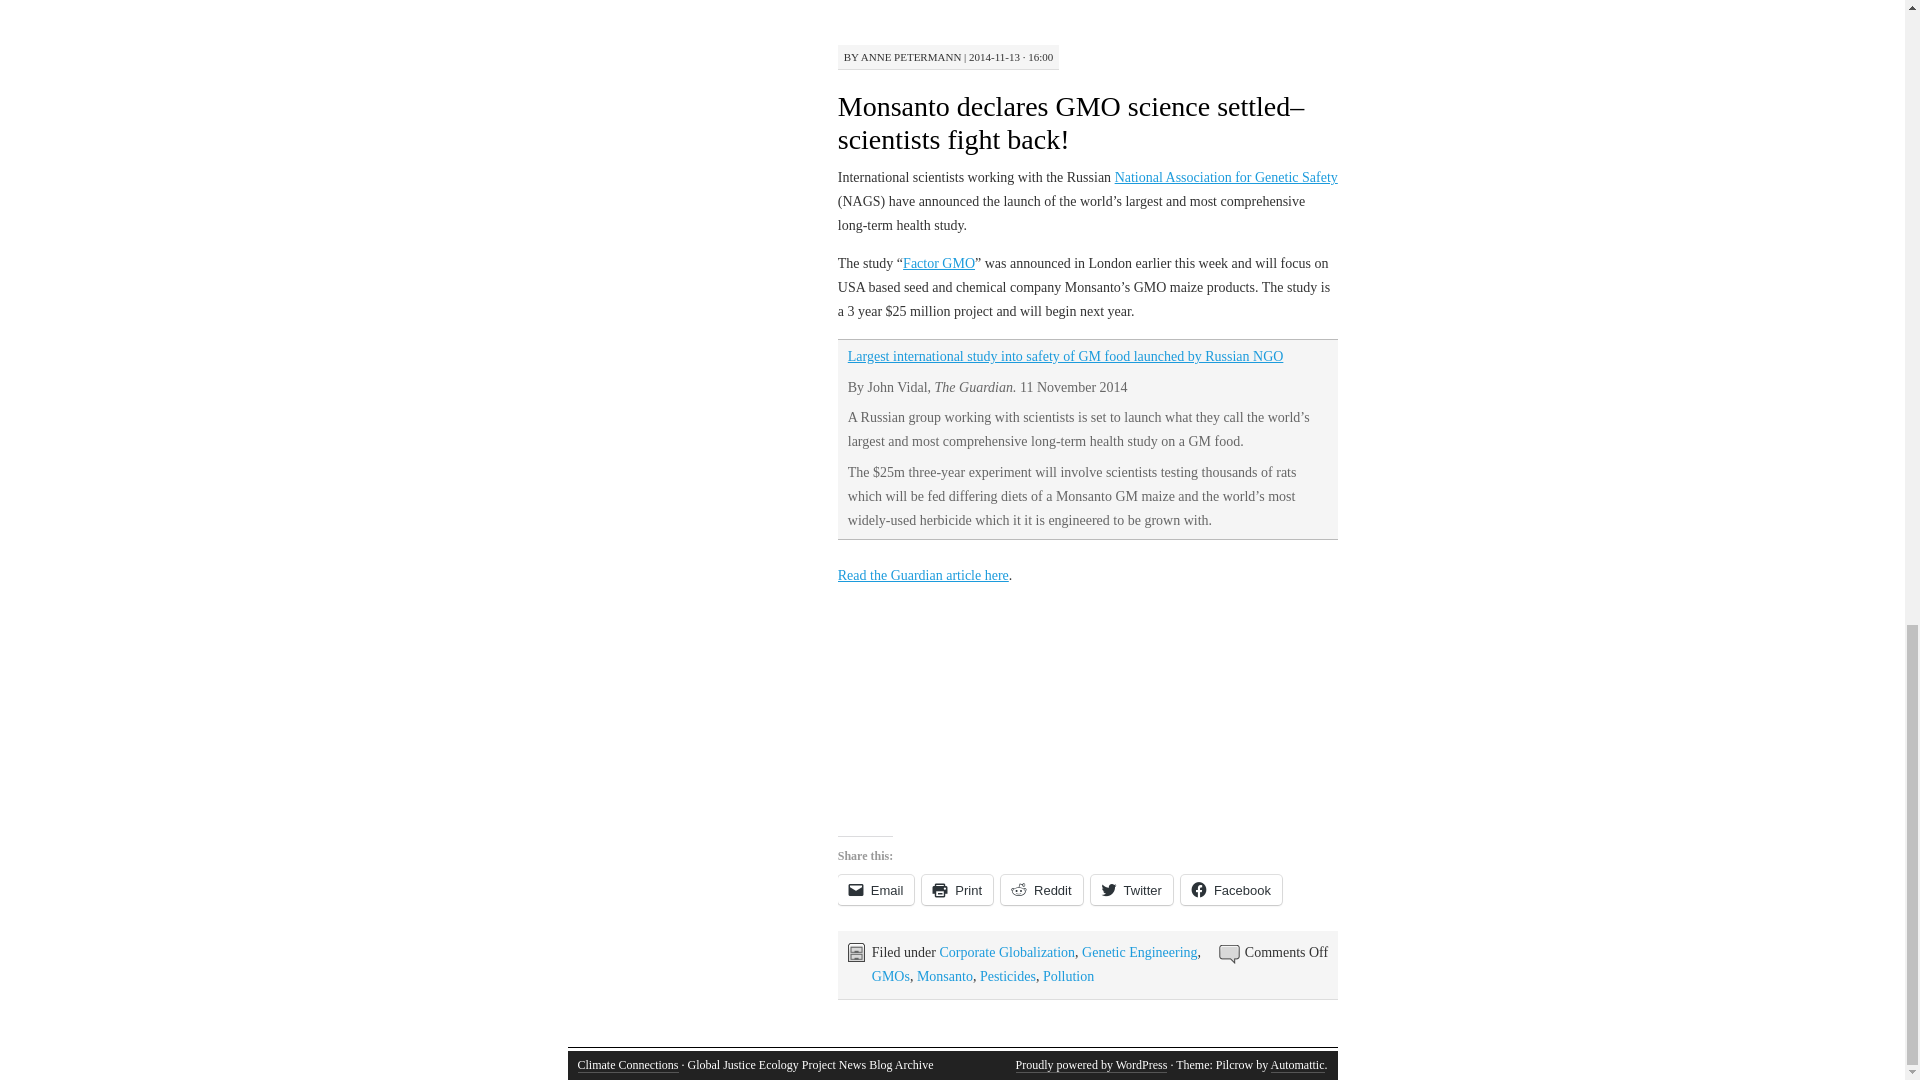 Image resolution: width=1920 pixels, height=1080 pixels. Describe the element at coordinates (1226, 176) in the screenshot. I see `National Association for Genetic Safety` at that location.